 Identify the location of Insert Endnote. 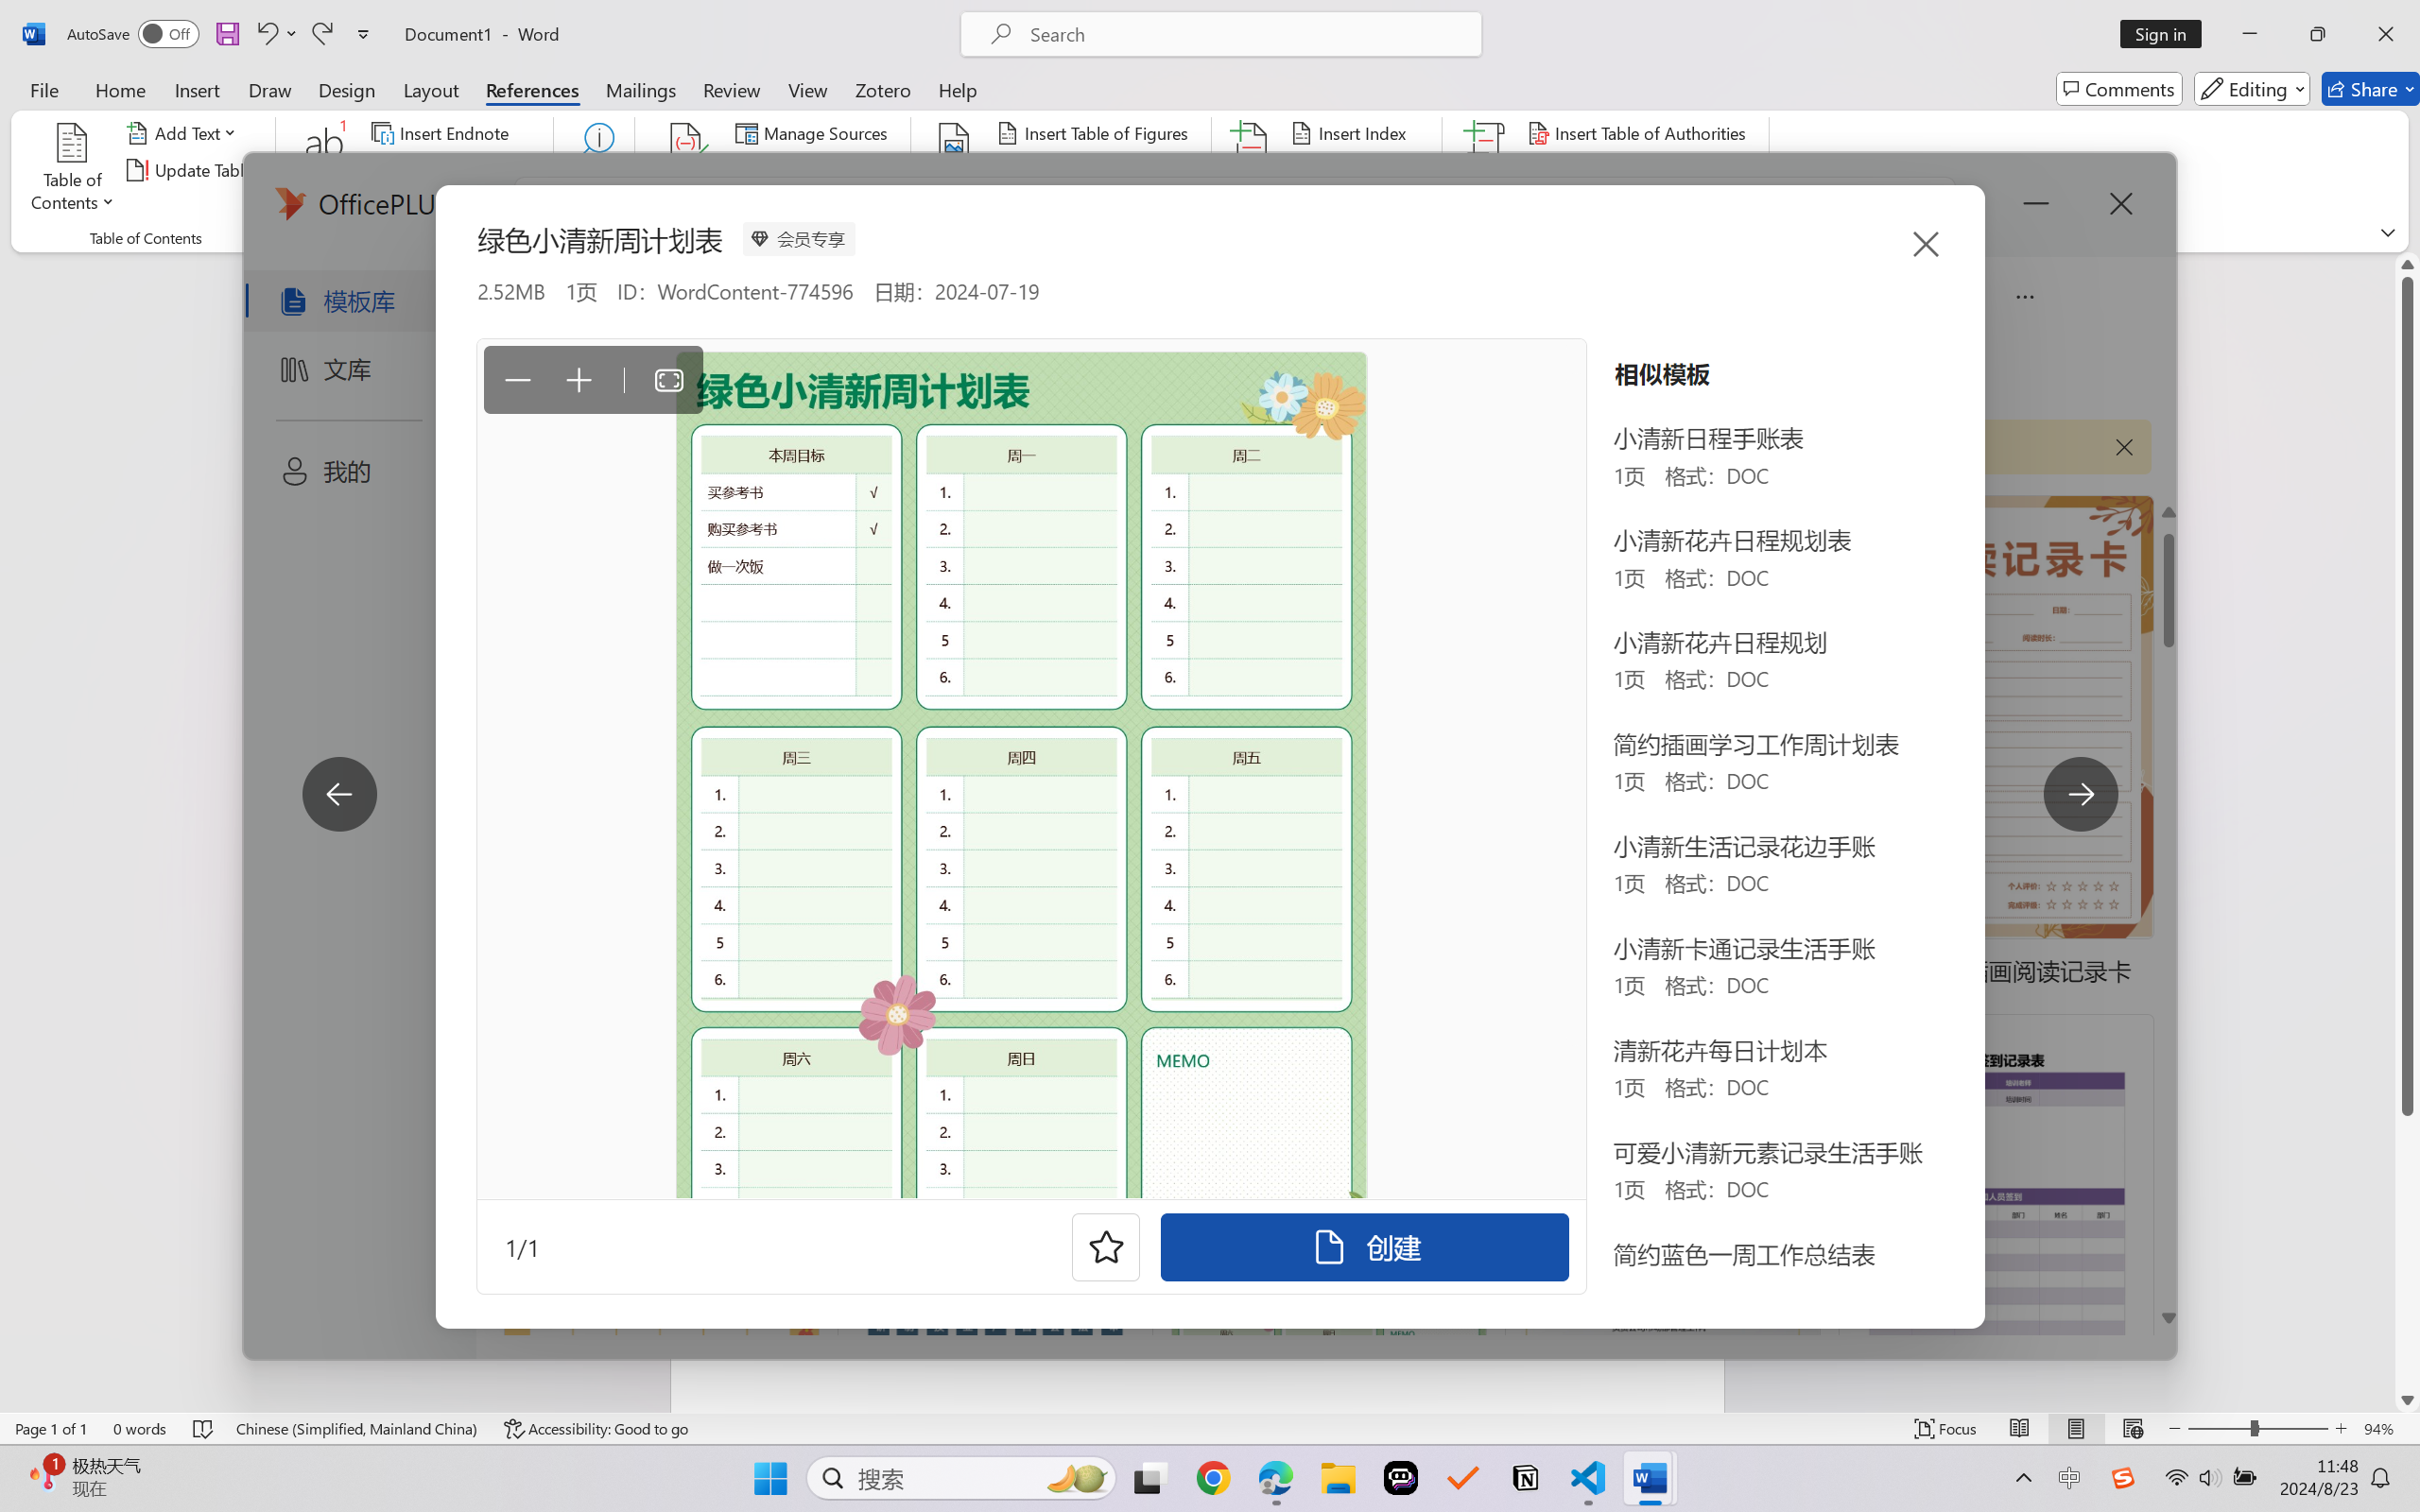
(442, 132).